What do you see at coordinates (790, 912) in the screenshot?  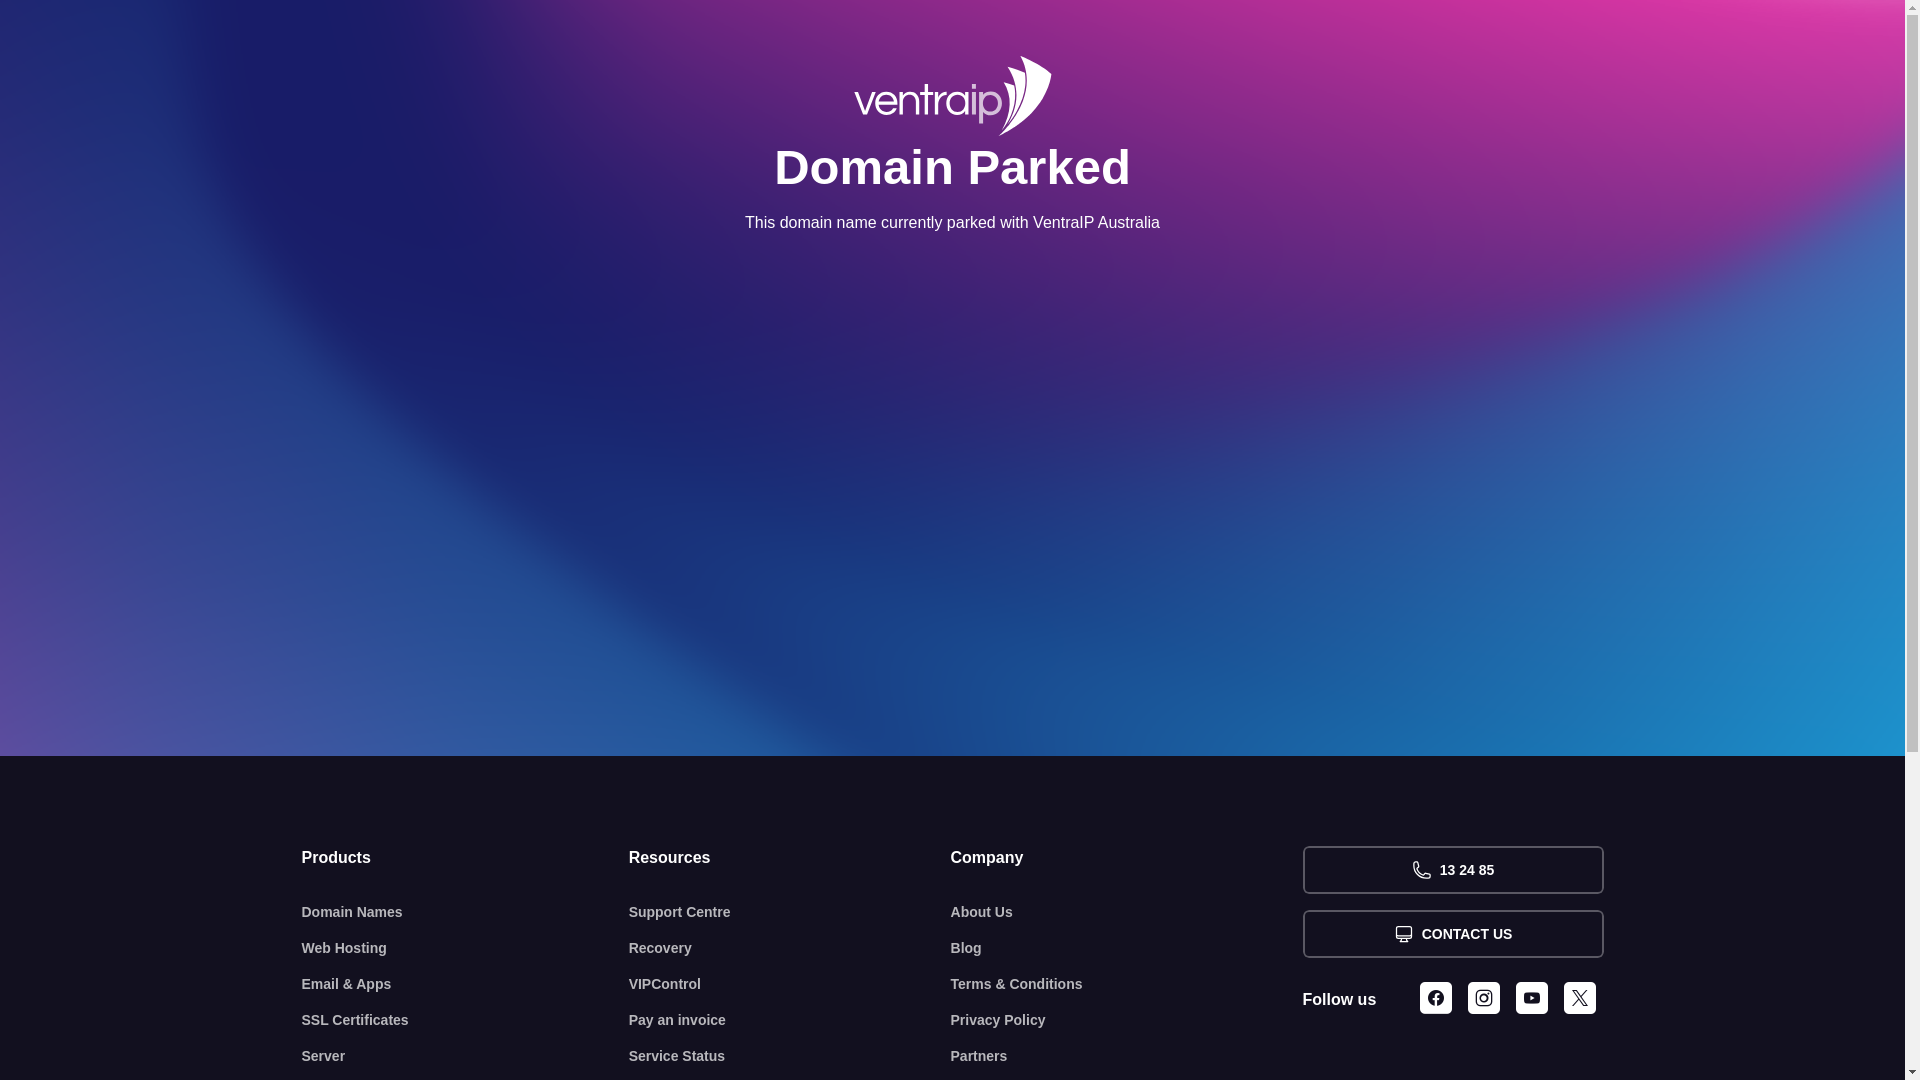 I see `Support Centre` at bounding box center [790, 912].